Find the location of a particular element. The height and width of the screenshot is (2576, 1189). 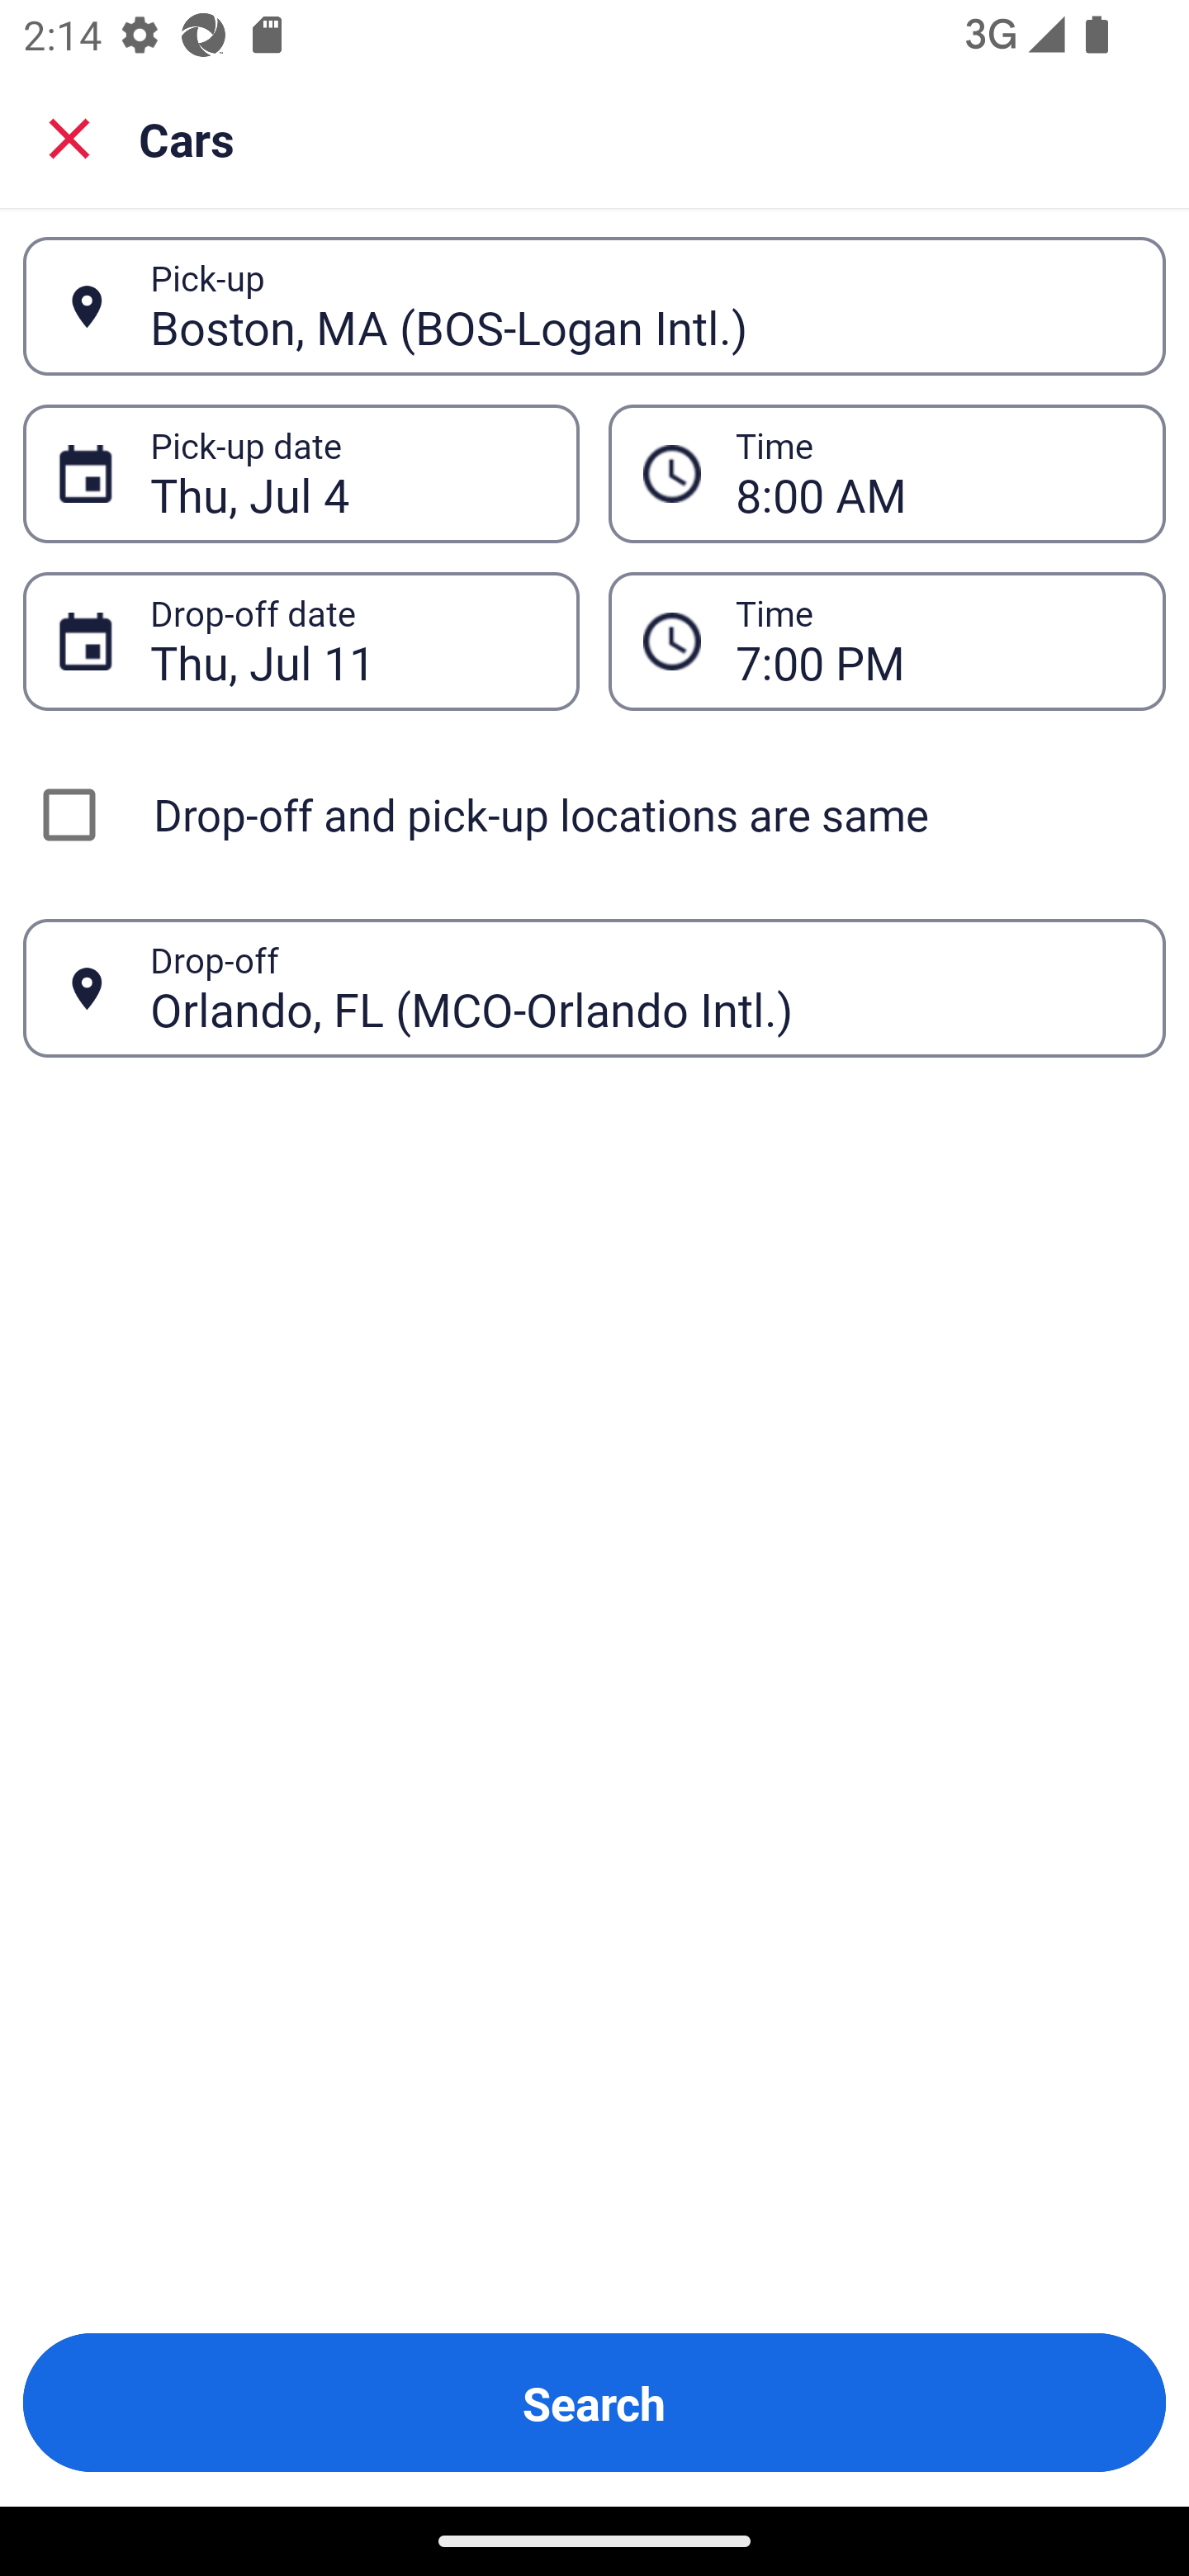

7:00 PM is located at coordinates (887, 641).